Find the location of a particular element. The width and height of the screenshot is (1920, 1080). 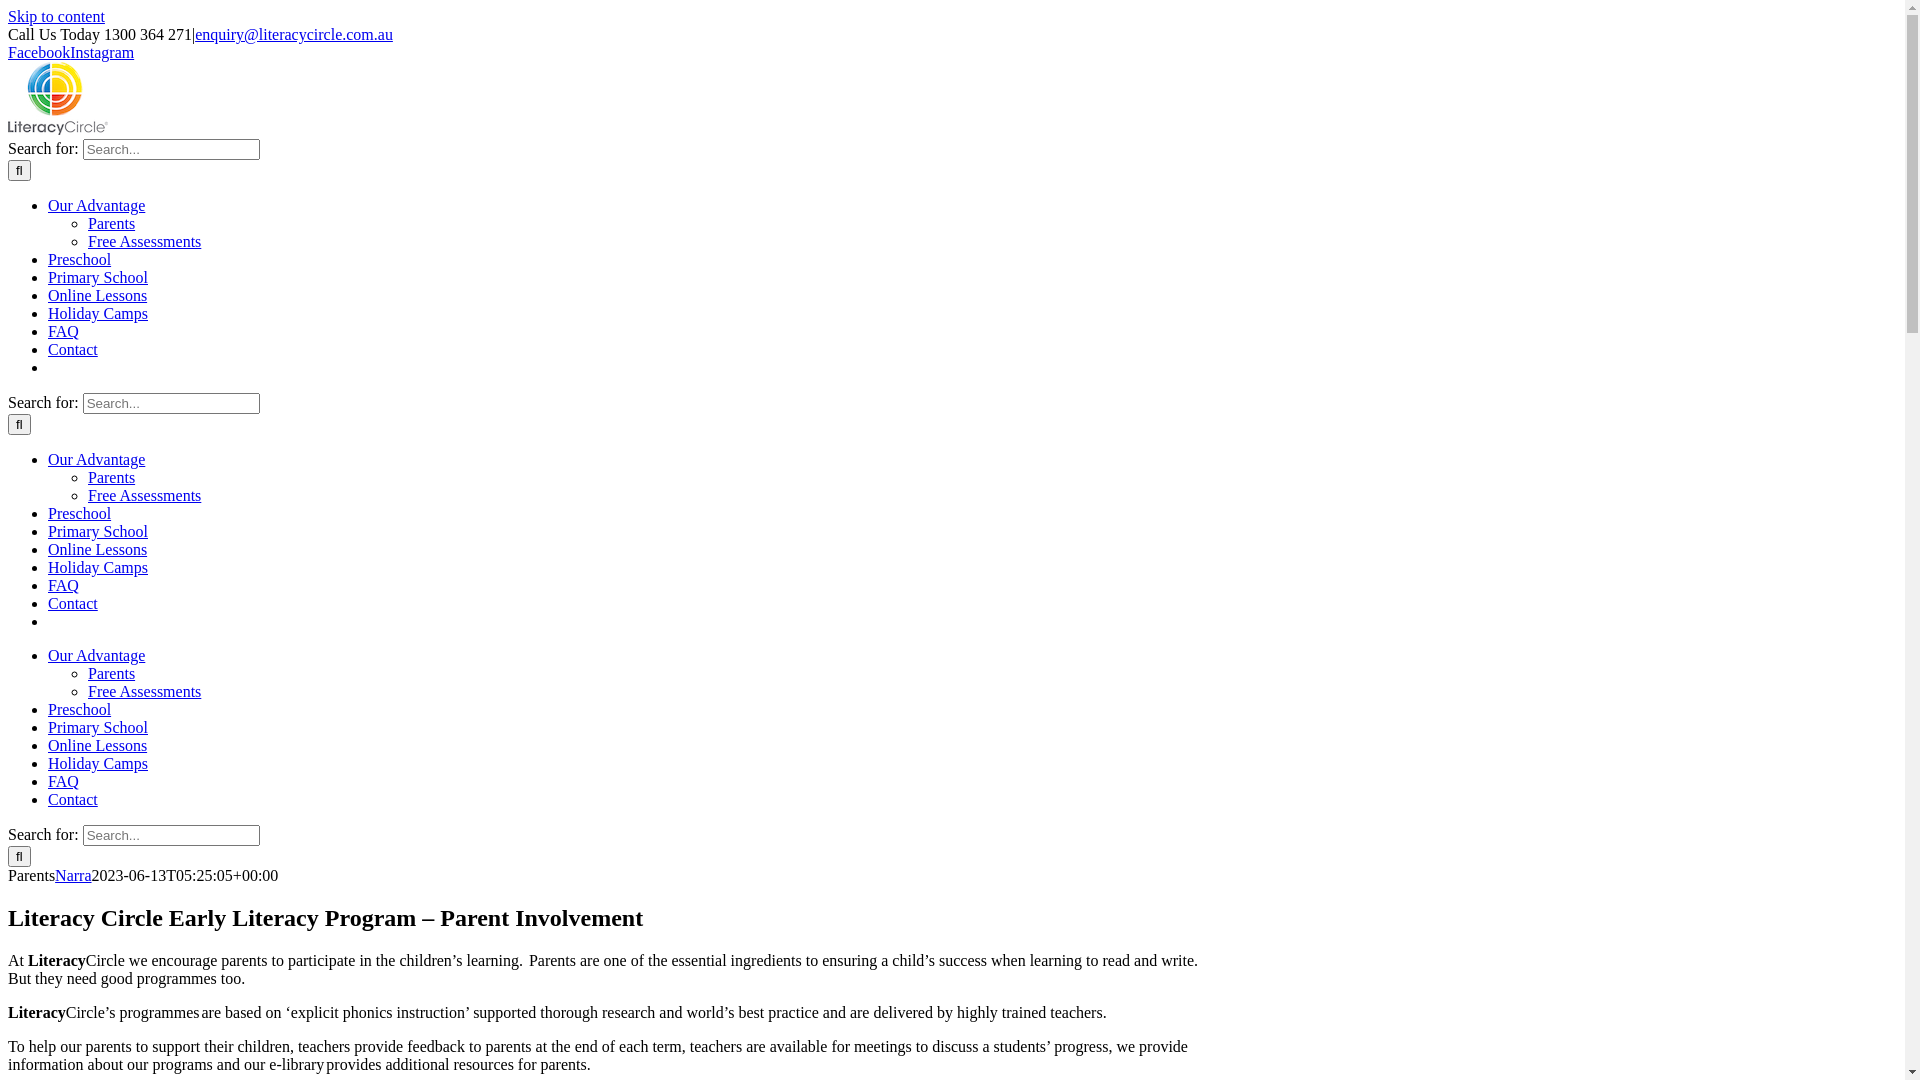

Parents is located at coordinates (112, 674).